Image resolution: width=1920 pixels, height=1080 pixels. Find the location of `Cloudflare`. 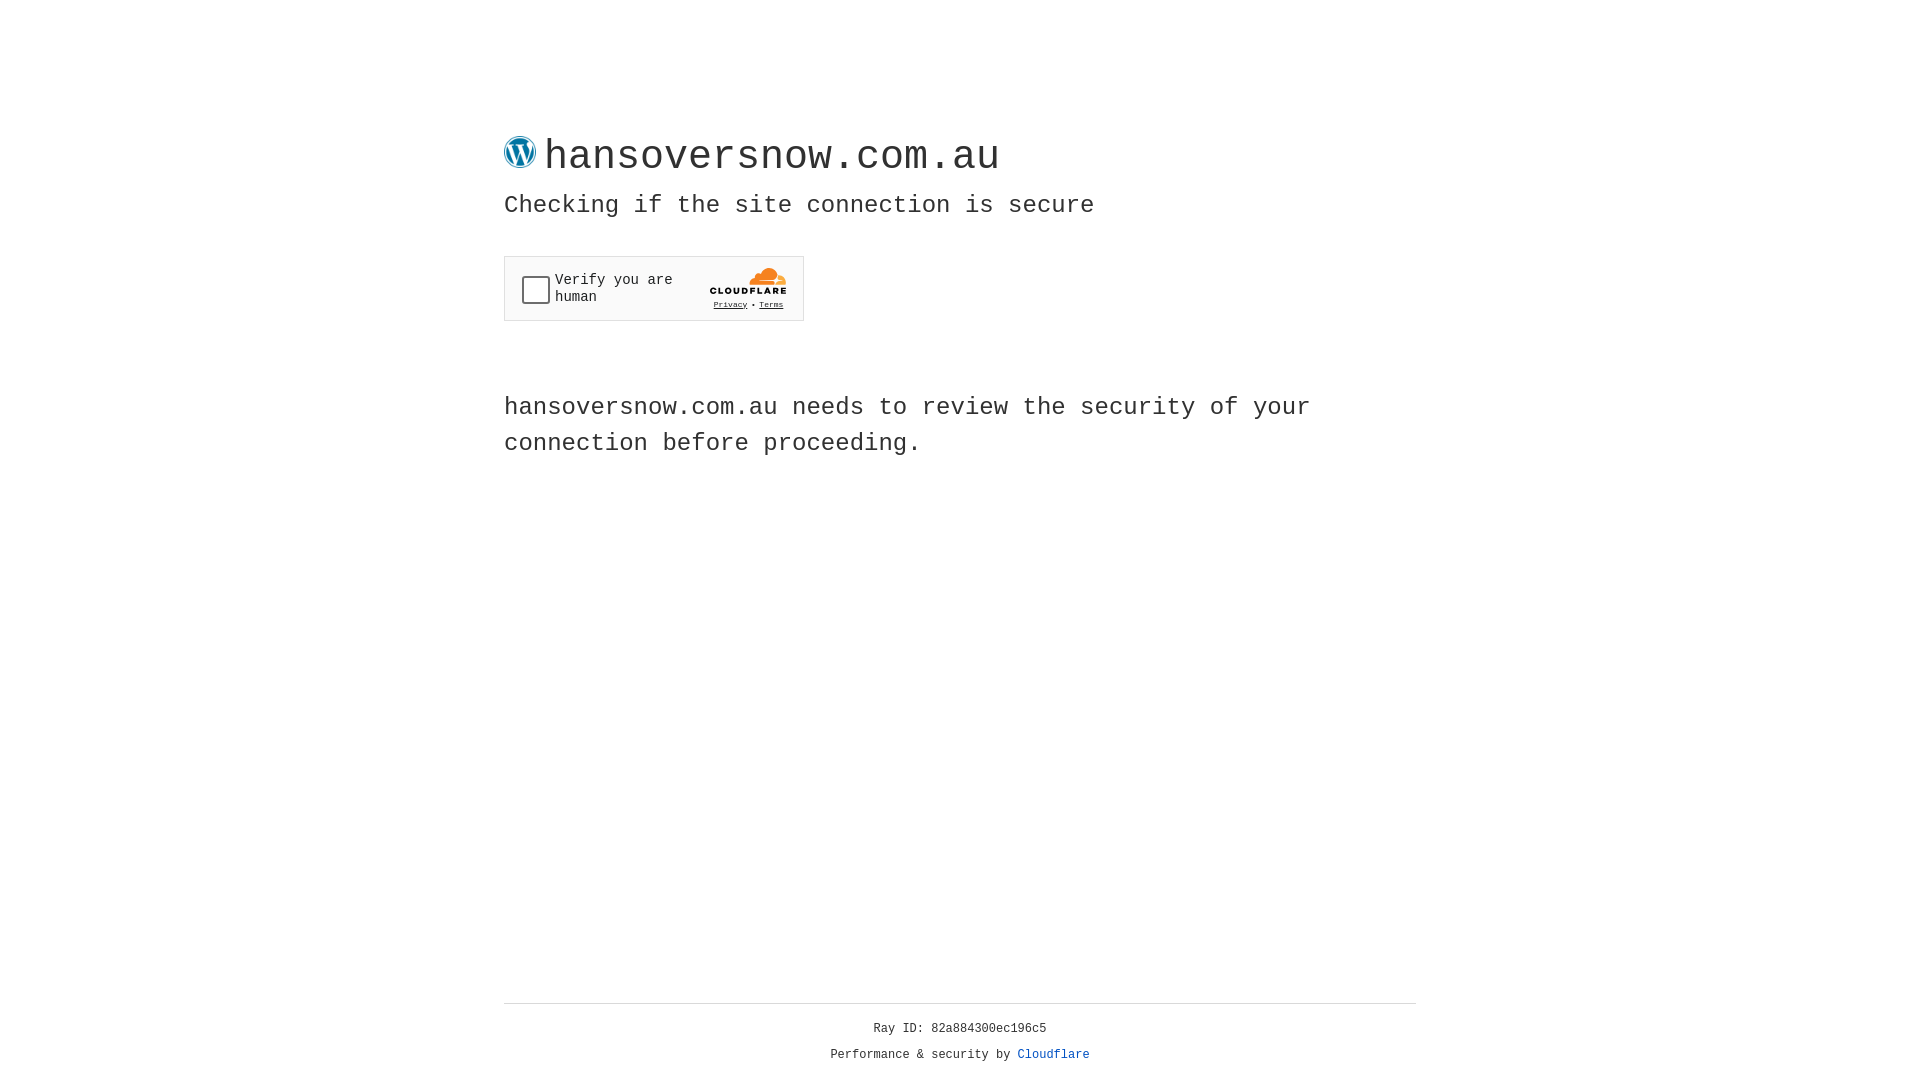

Cloudflare is located at coordinates (1054, 1055).